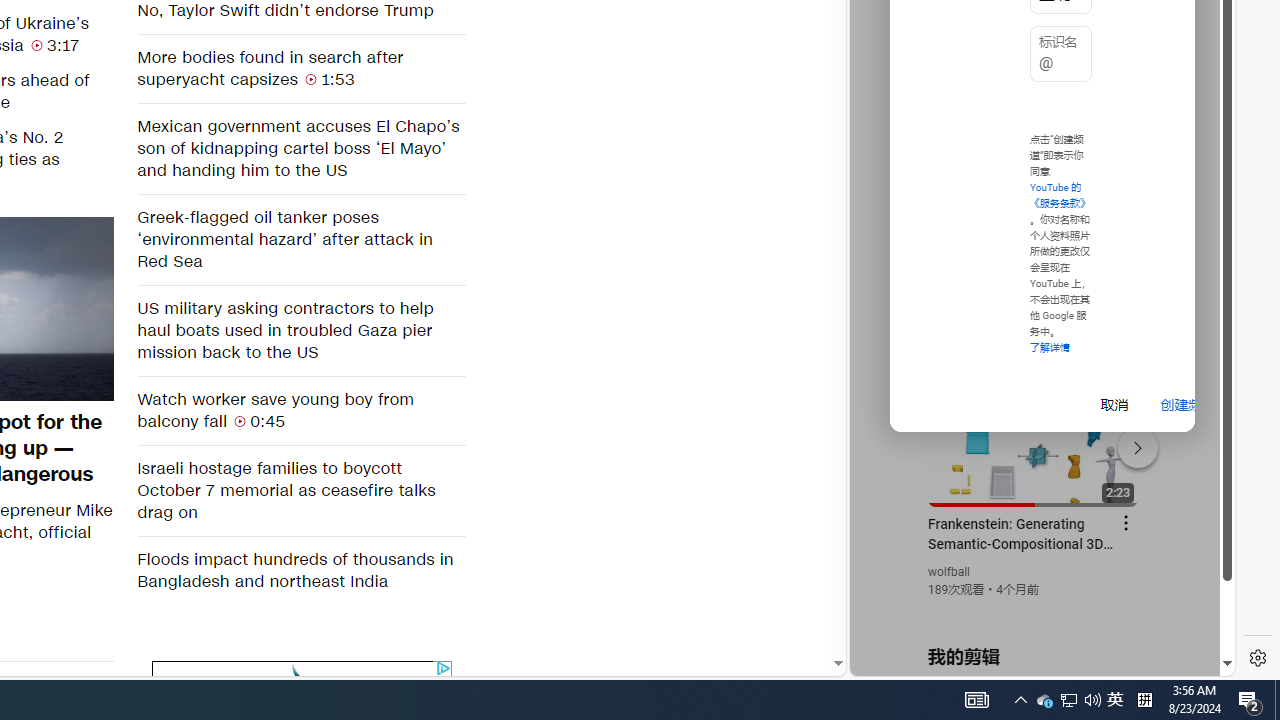  What do you see at coordinates (300, 410) in the screenshot?
I see `Watch worker save young boy from balcony fall 0:45` at bounding box center [300, 410].